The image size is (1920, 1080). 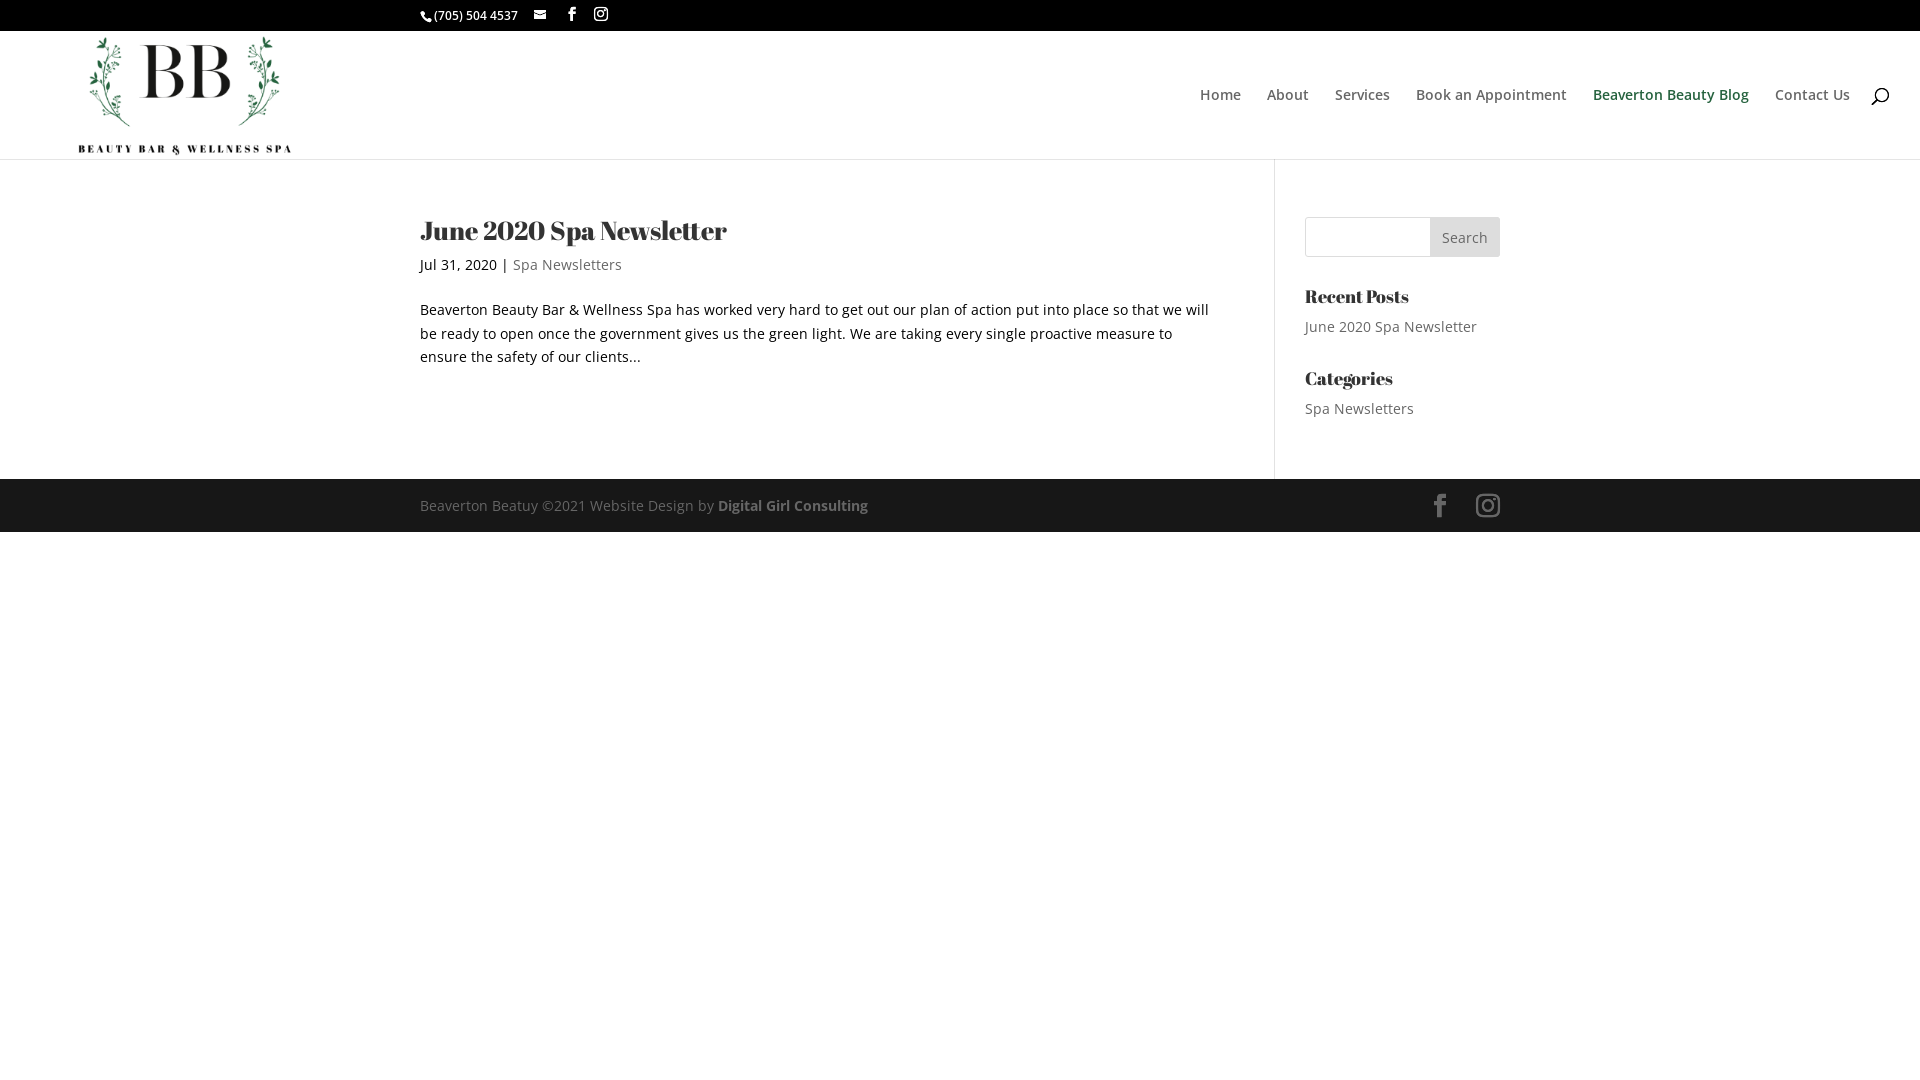 What do you see at coordinates (574, 230) in the screenshot?
I see `June 2020 Spa Newsletter` at bounding box center [574, 230].